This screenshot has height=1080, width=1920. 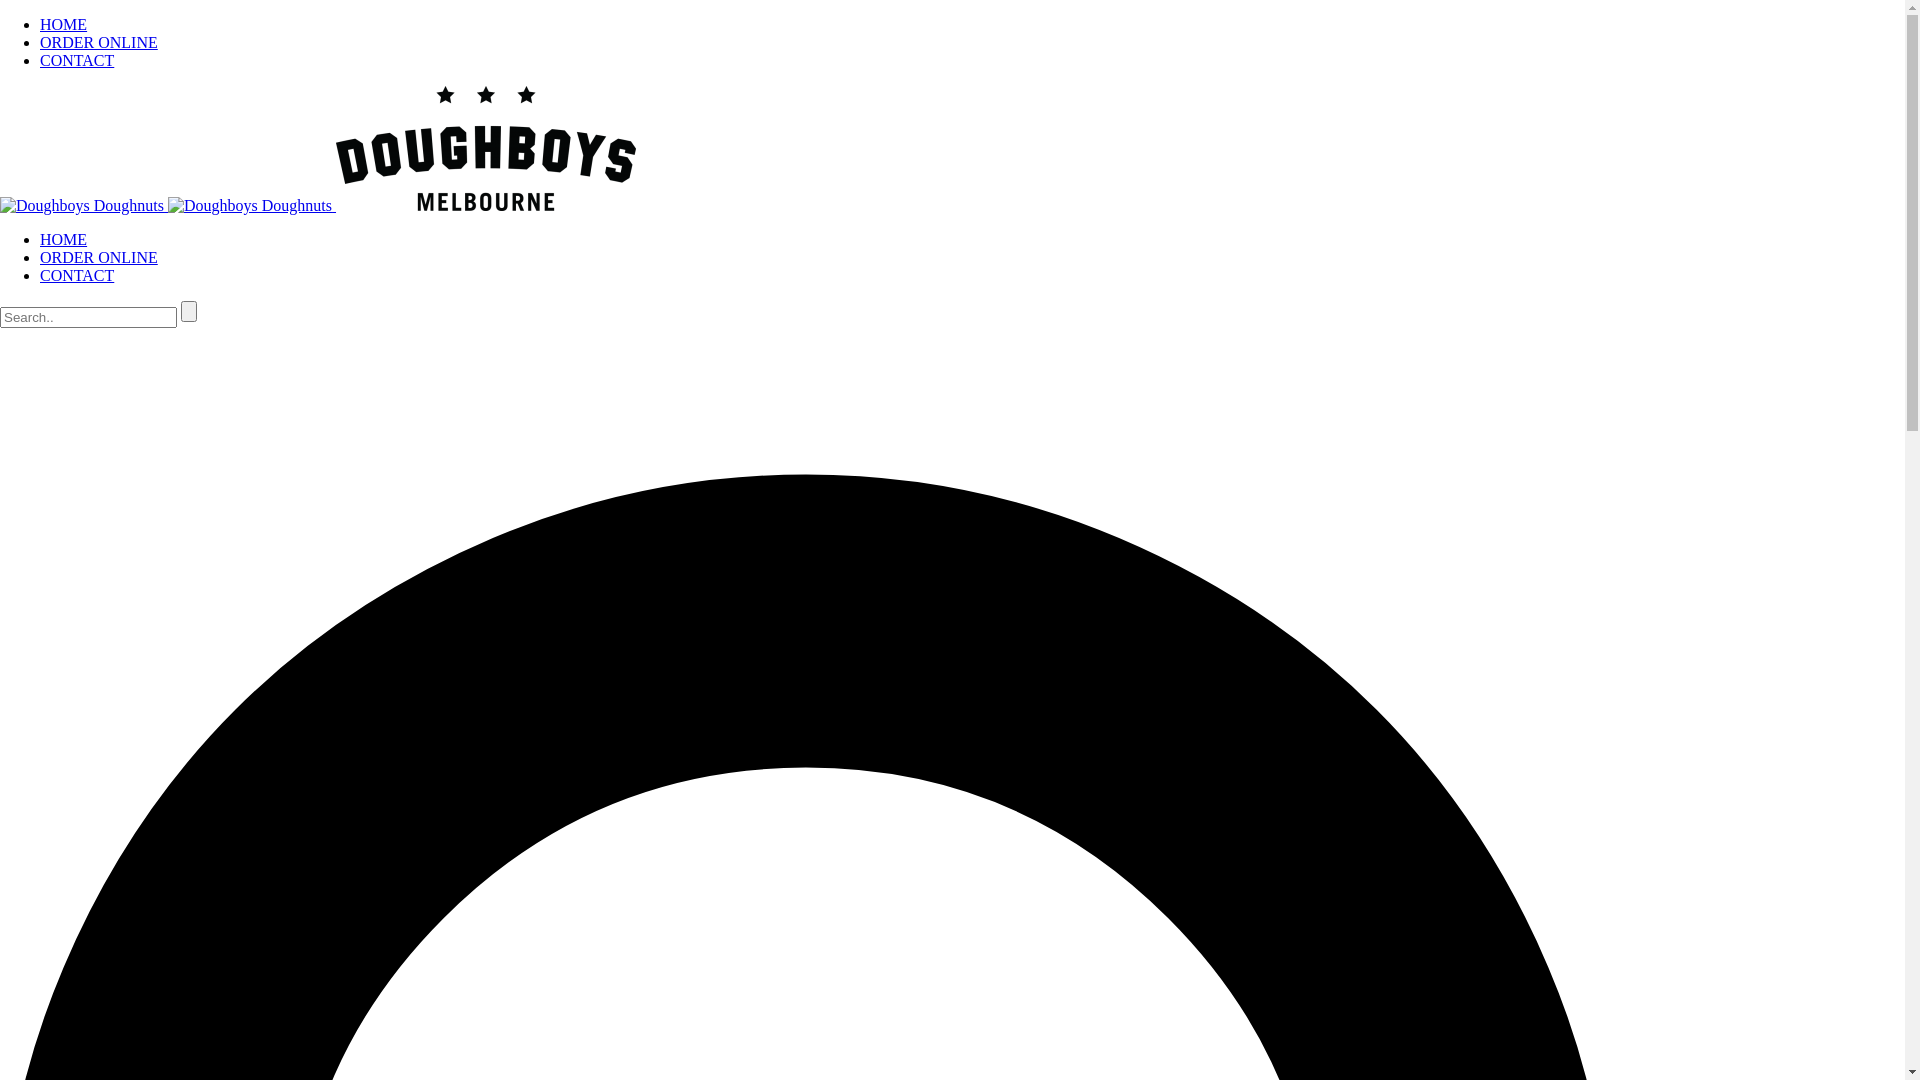 I want to click on CONTACT, so click(x=77, y=60).